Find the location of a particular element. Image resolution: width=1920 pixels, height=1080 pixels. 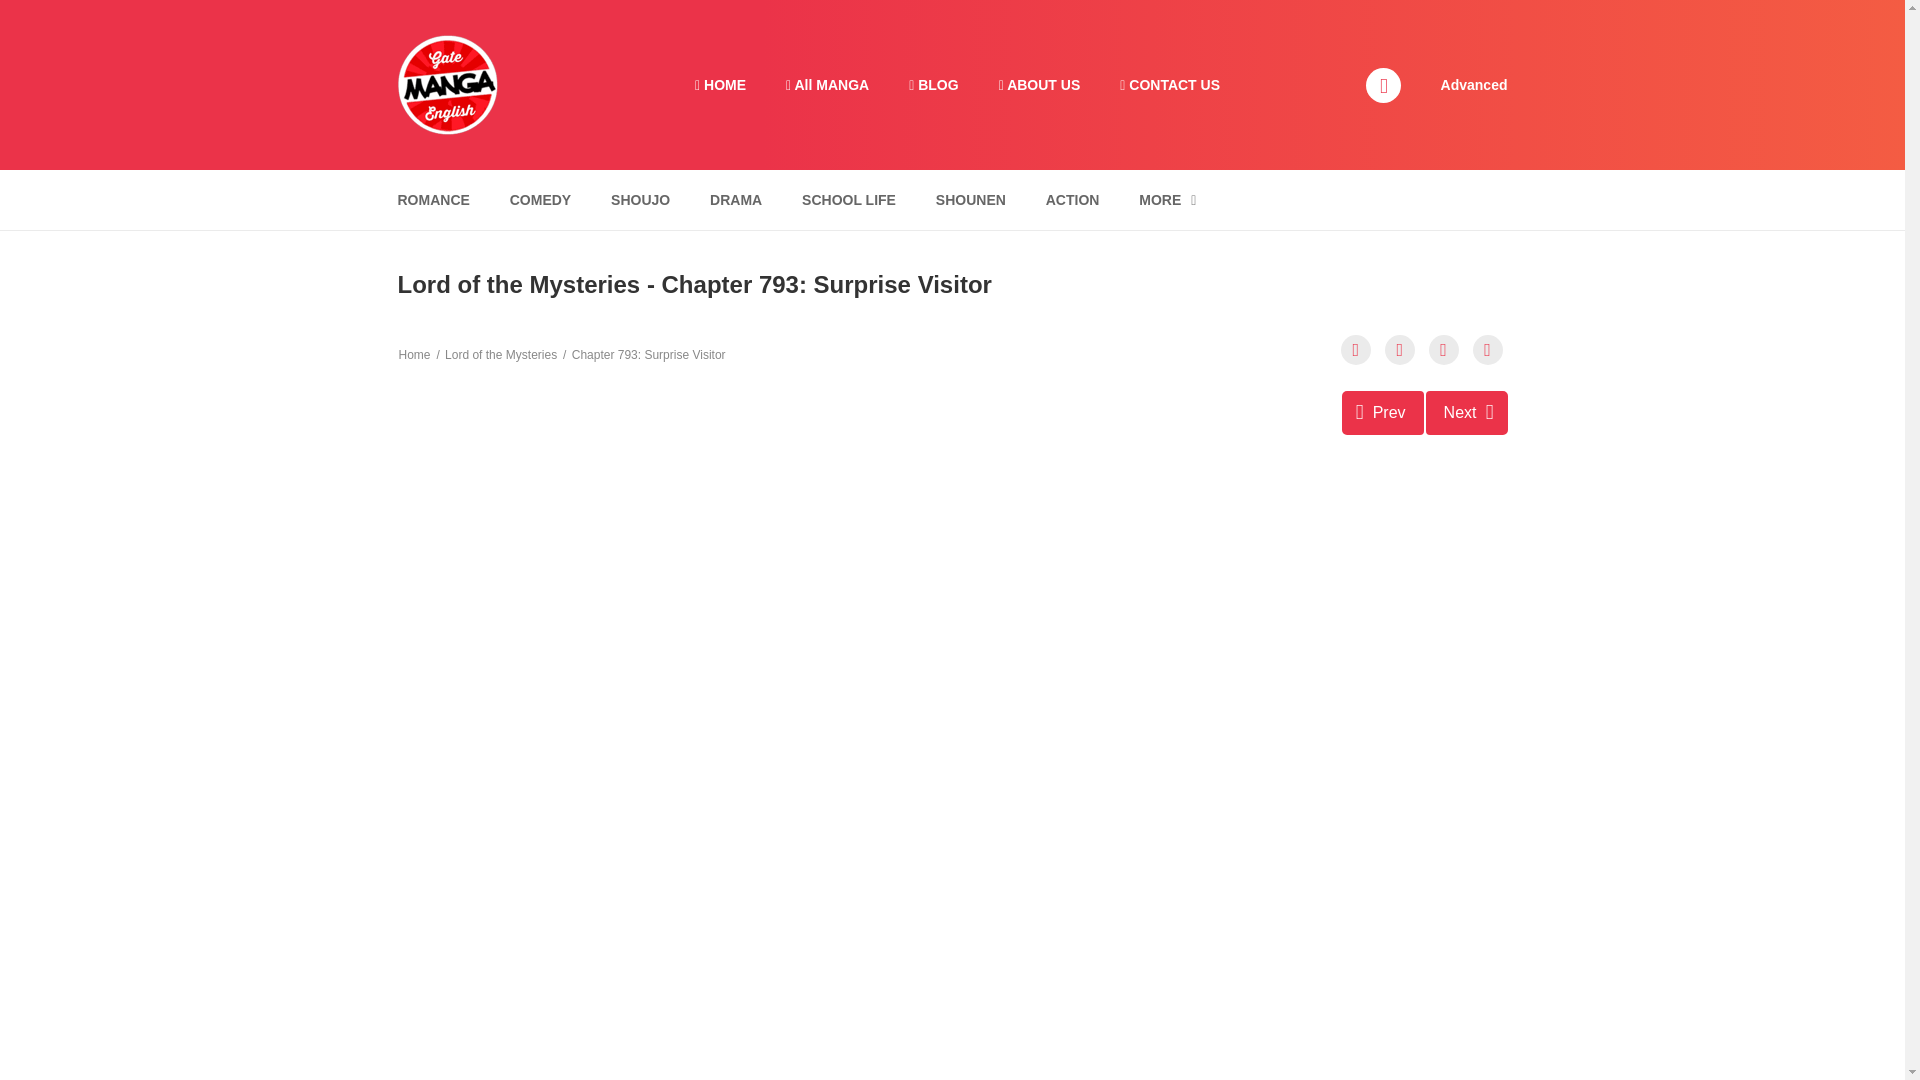

Search is located at coordinates (1279, 12).